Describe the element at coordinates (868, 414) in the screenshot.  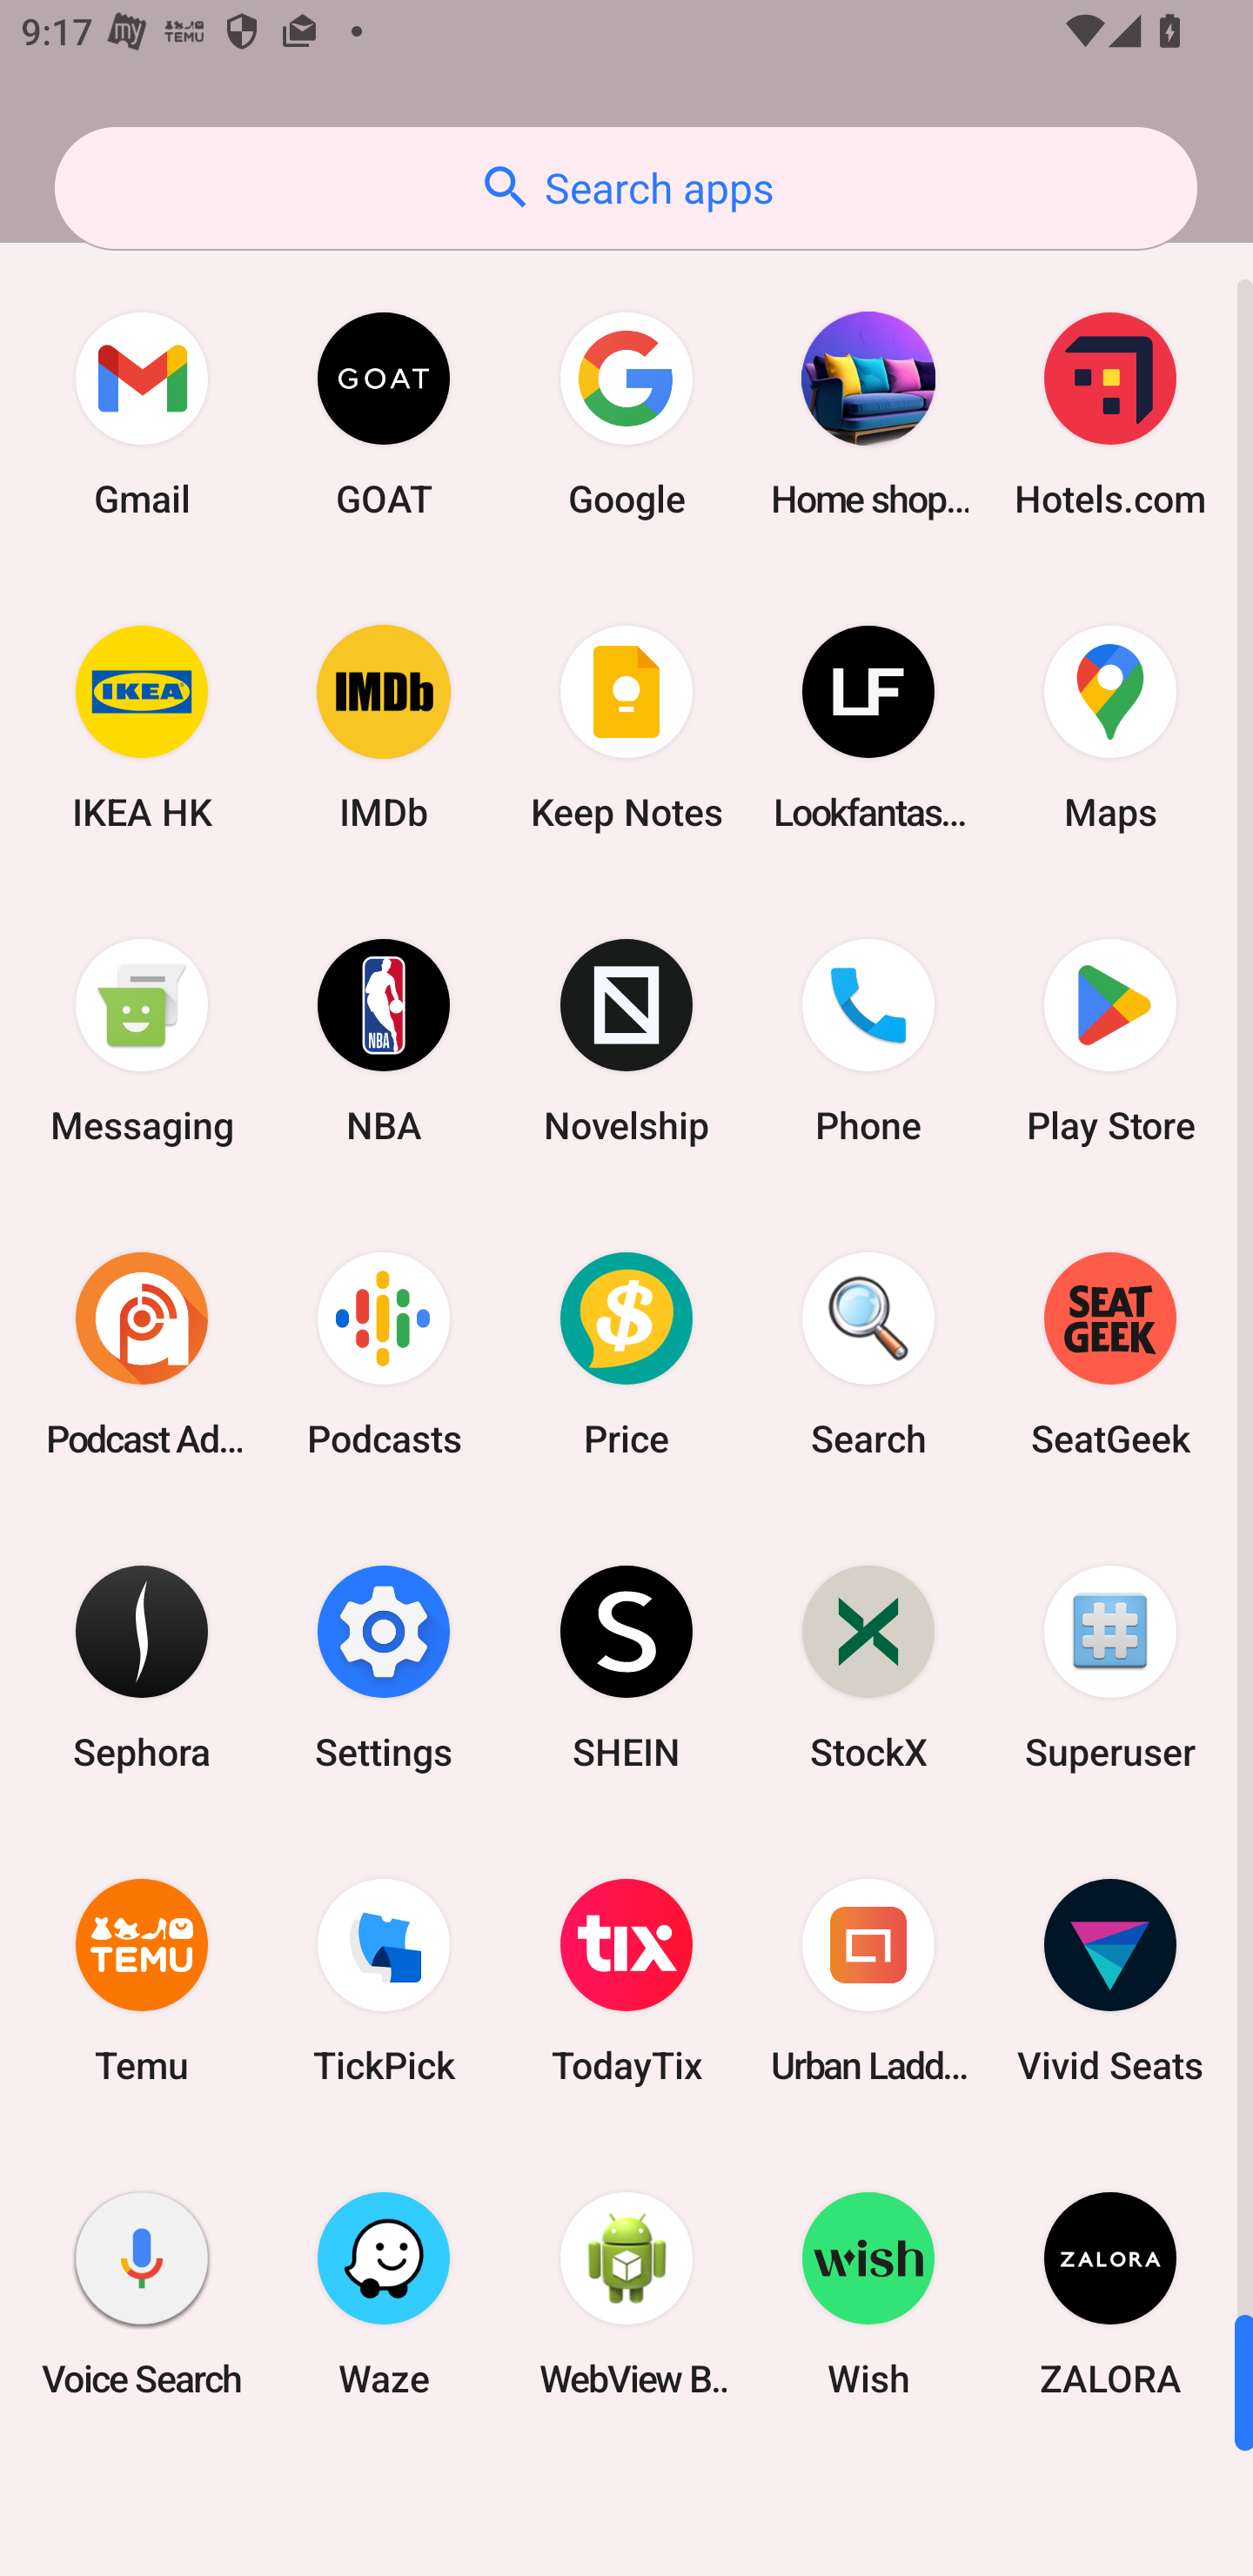
I see `Home shopping` at that location.